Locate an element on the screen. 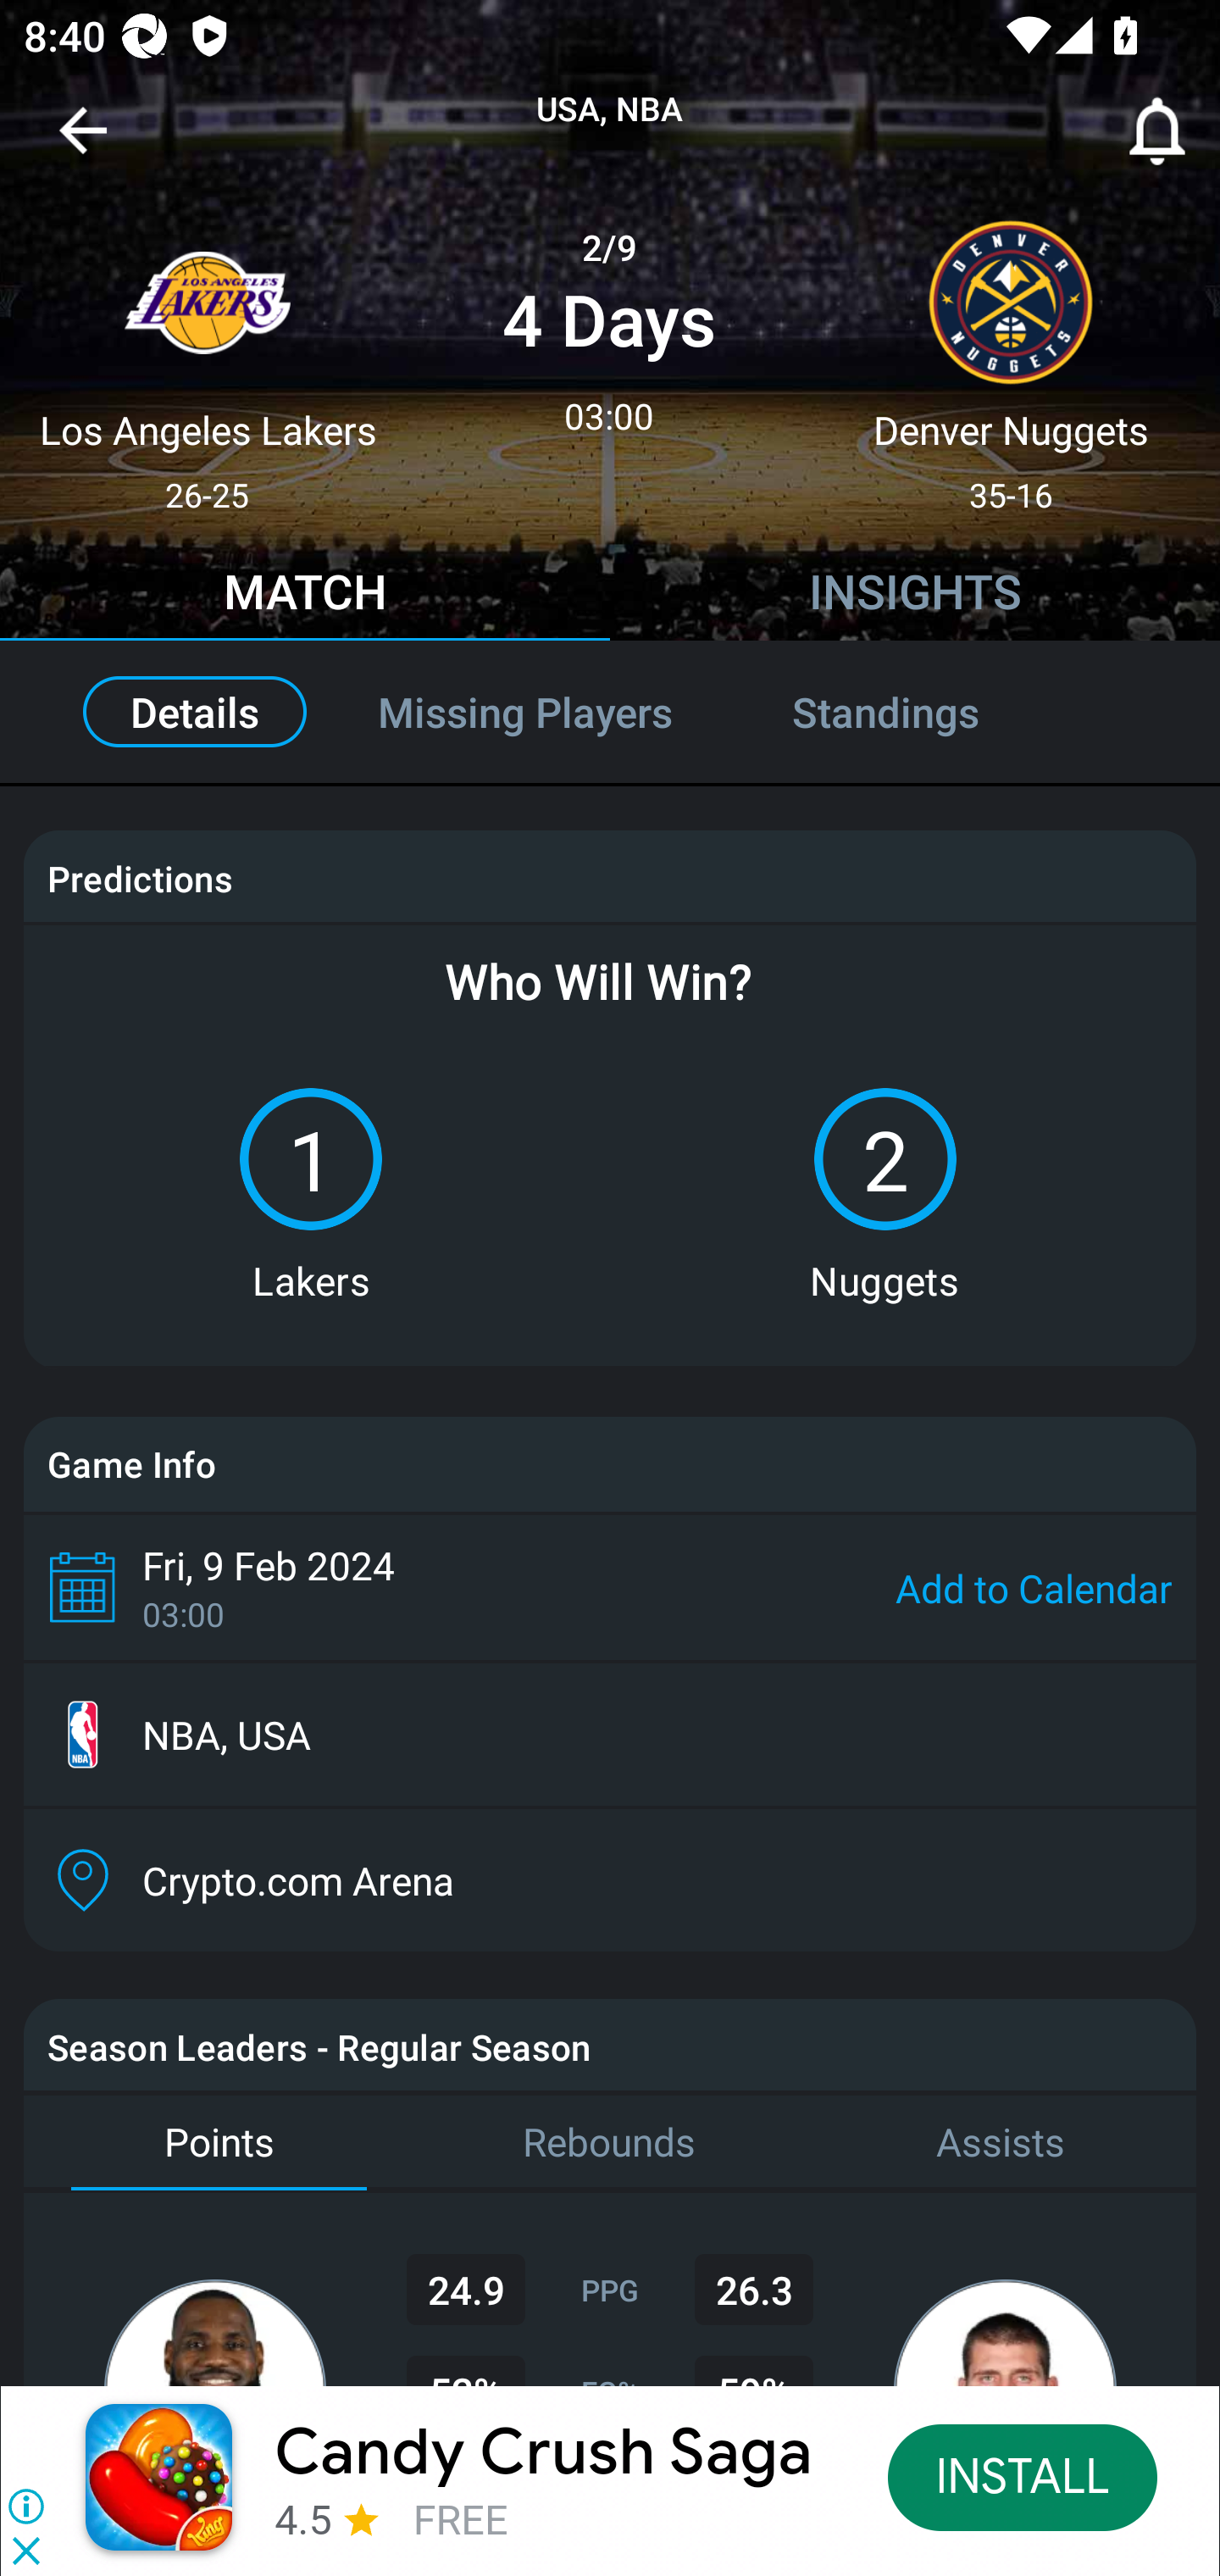 Image resolution: width=1220 pixels, height=2576 pixels. Fri, 9 Feb 2024 03:00 Add to Calendar is located at coordinates (610, 1586).